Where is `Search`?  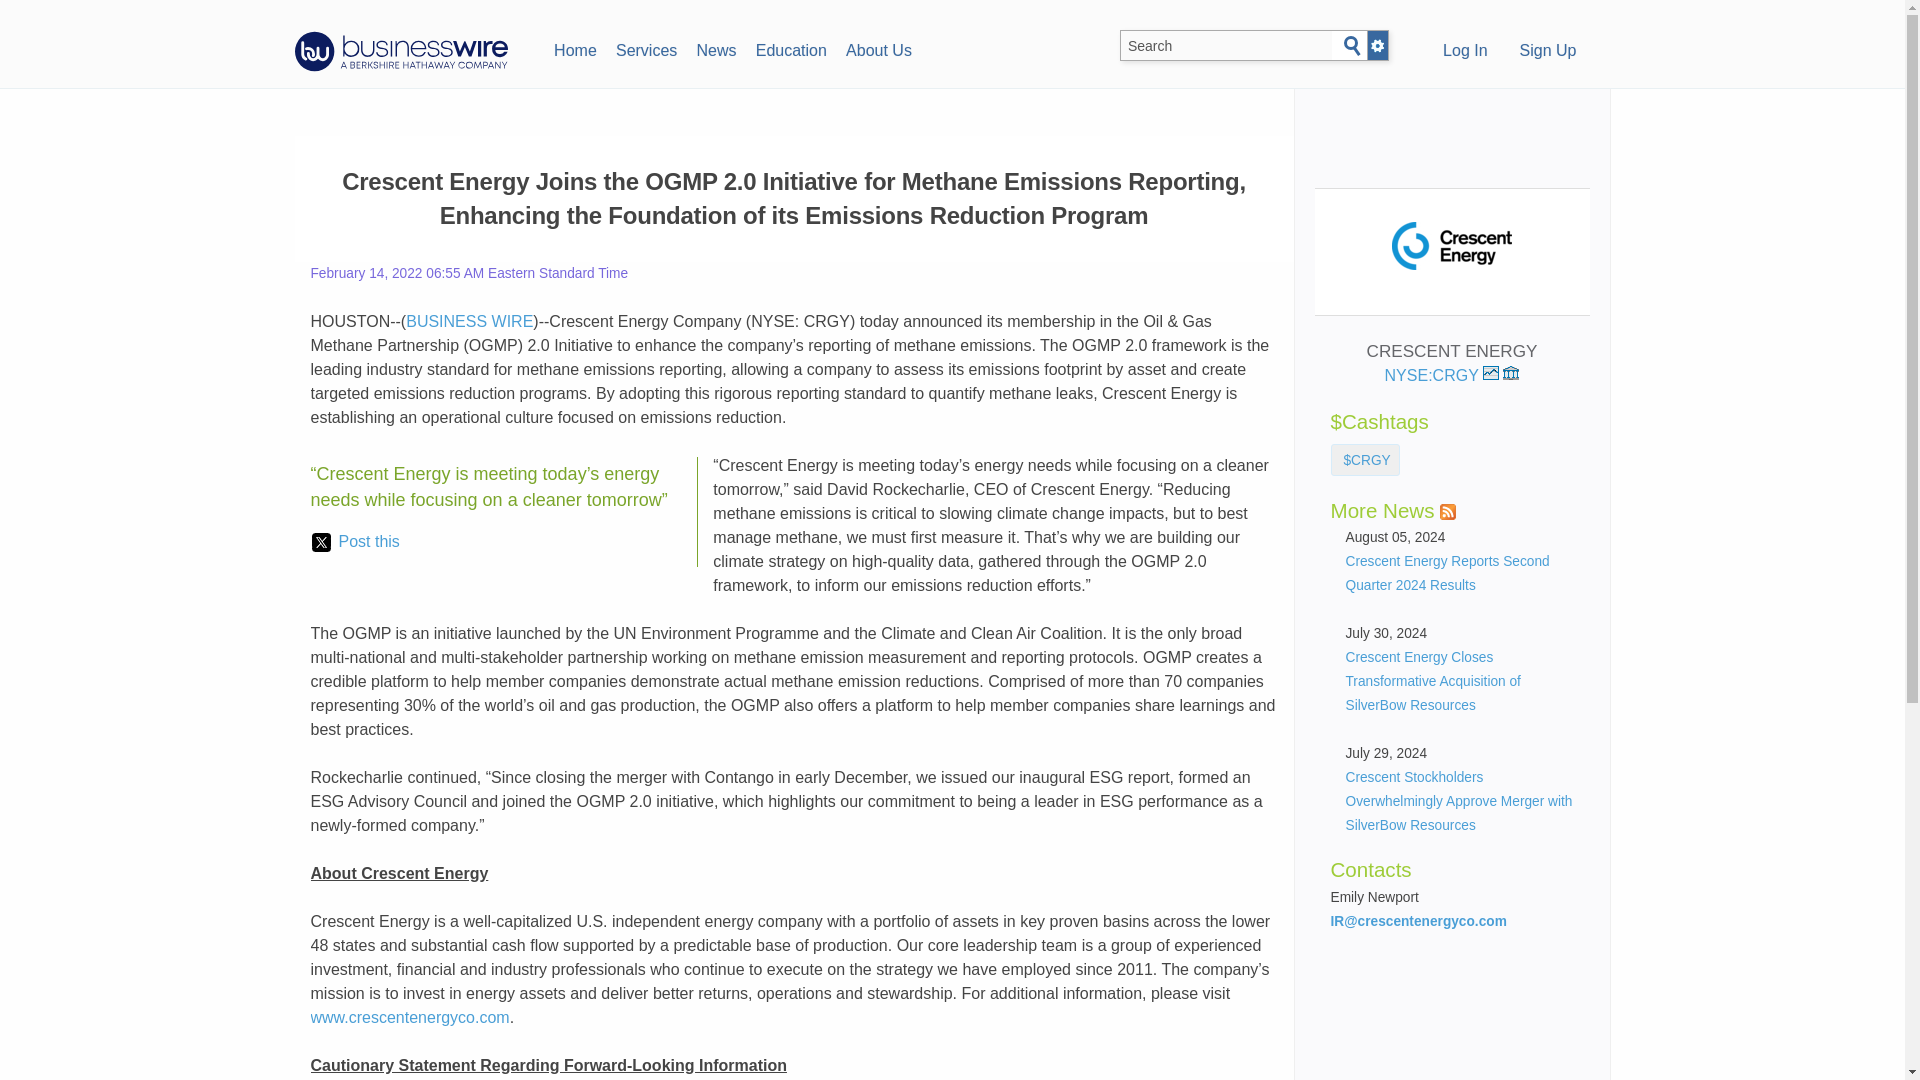
Search is located at coordinates (1352, 46).